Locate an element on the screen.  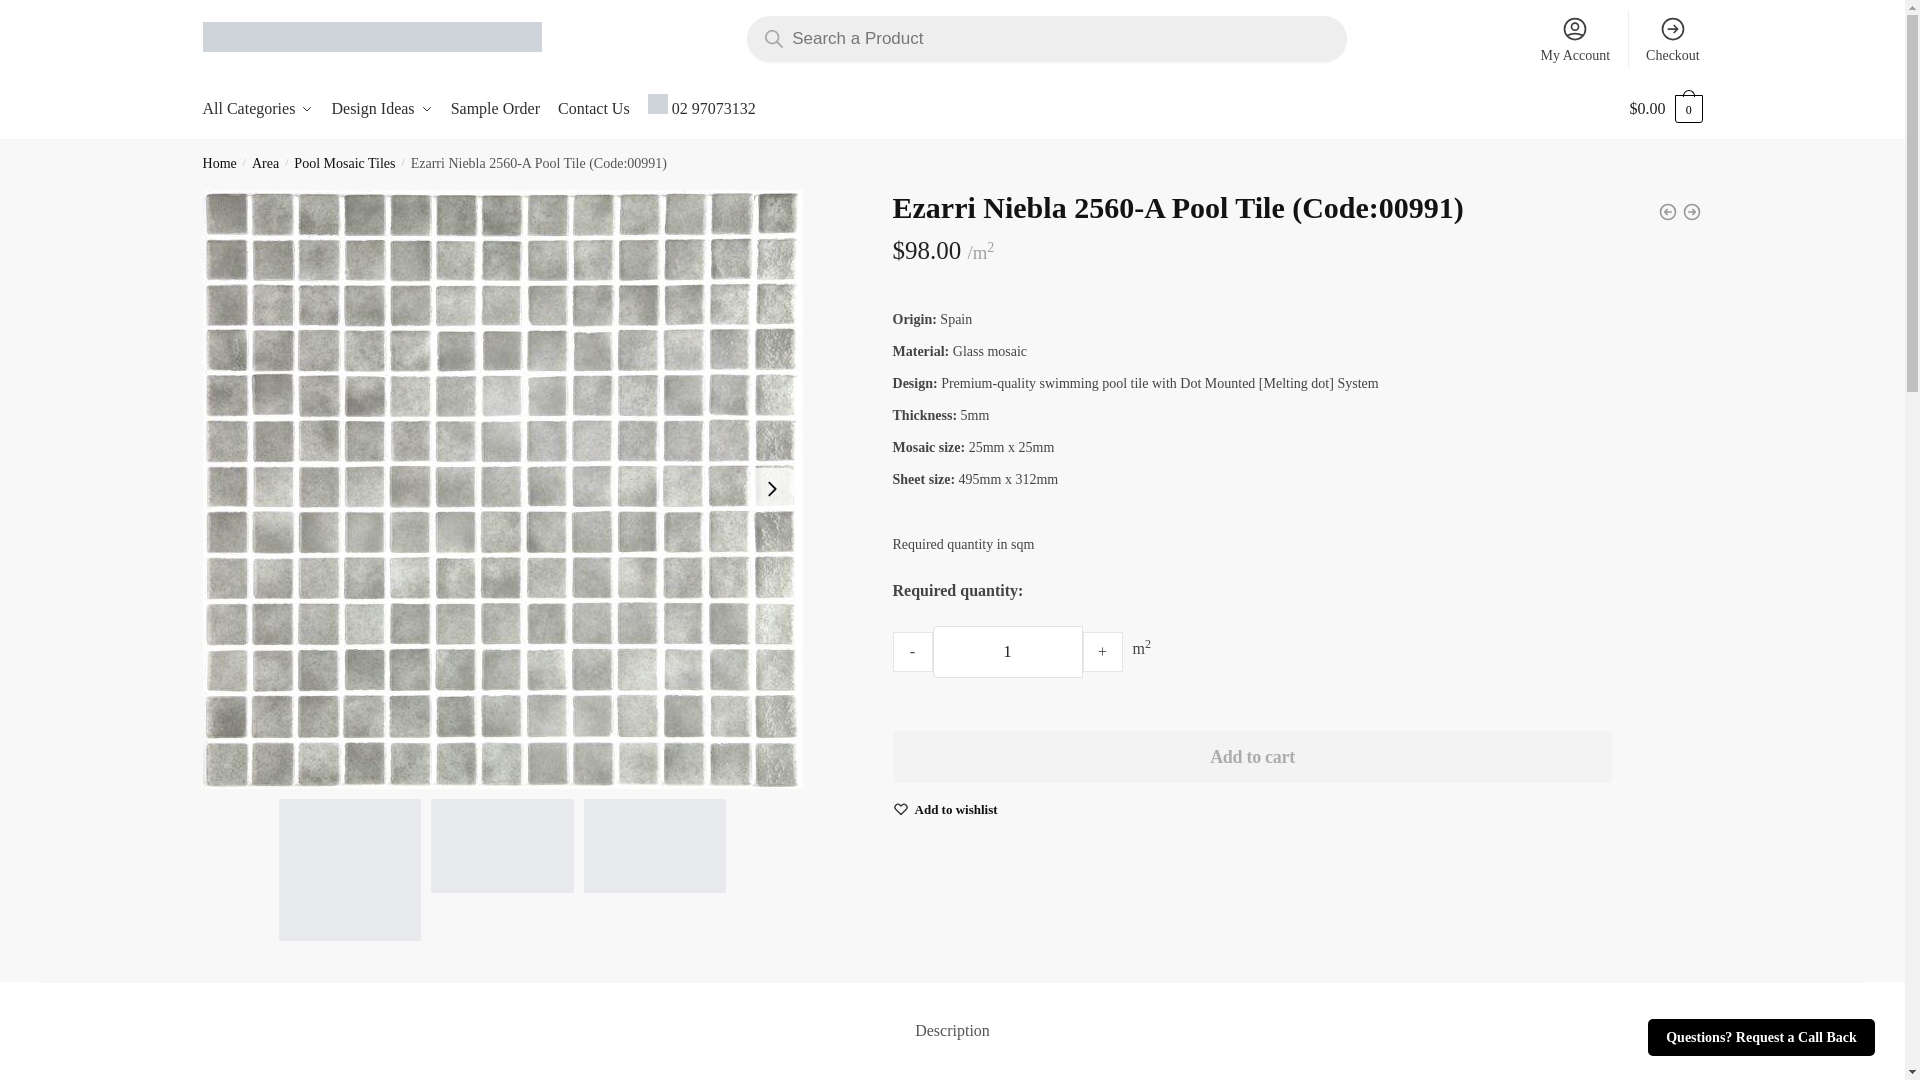
View your shopping cart is located at coordinates (1666, 108).